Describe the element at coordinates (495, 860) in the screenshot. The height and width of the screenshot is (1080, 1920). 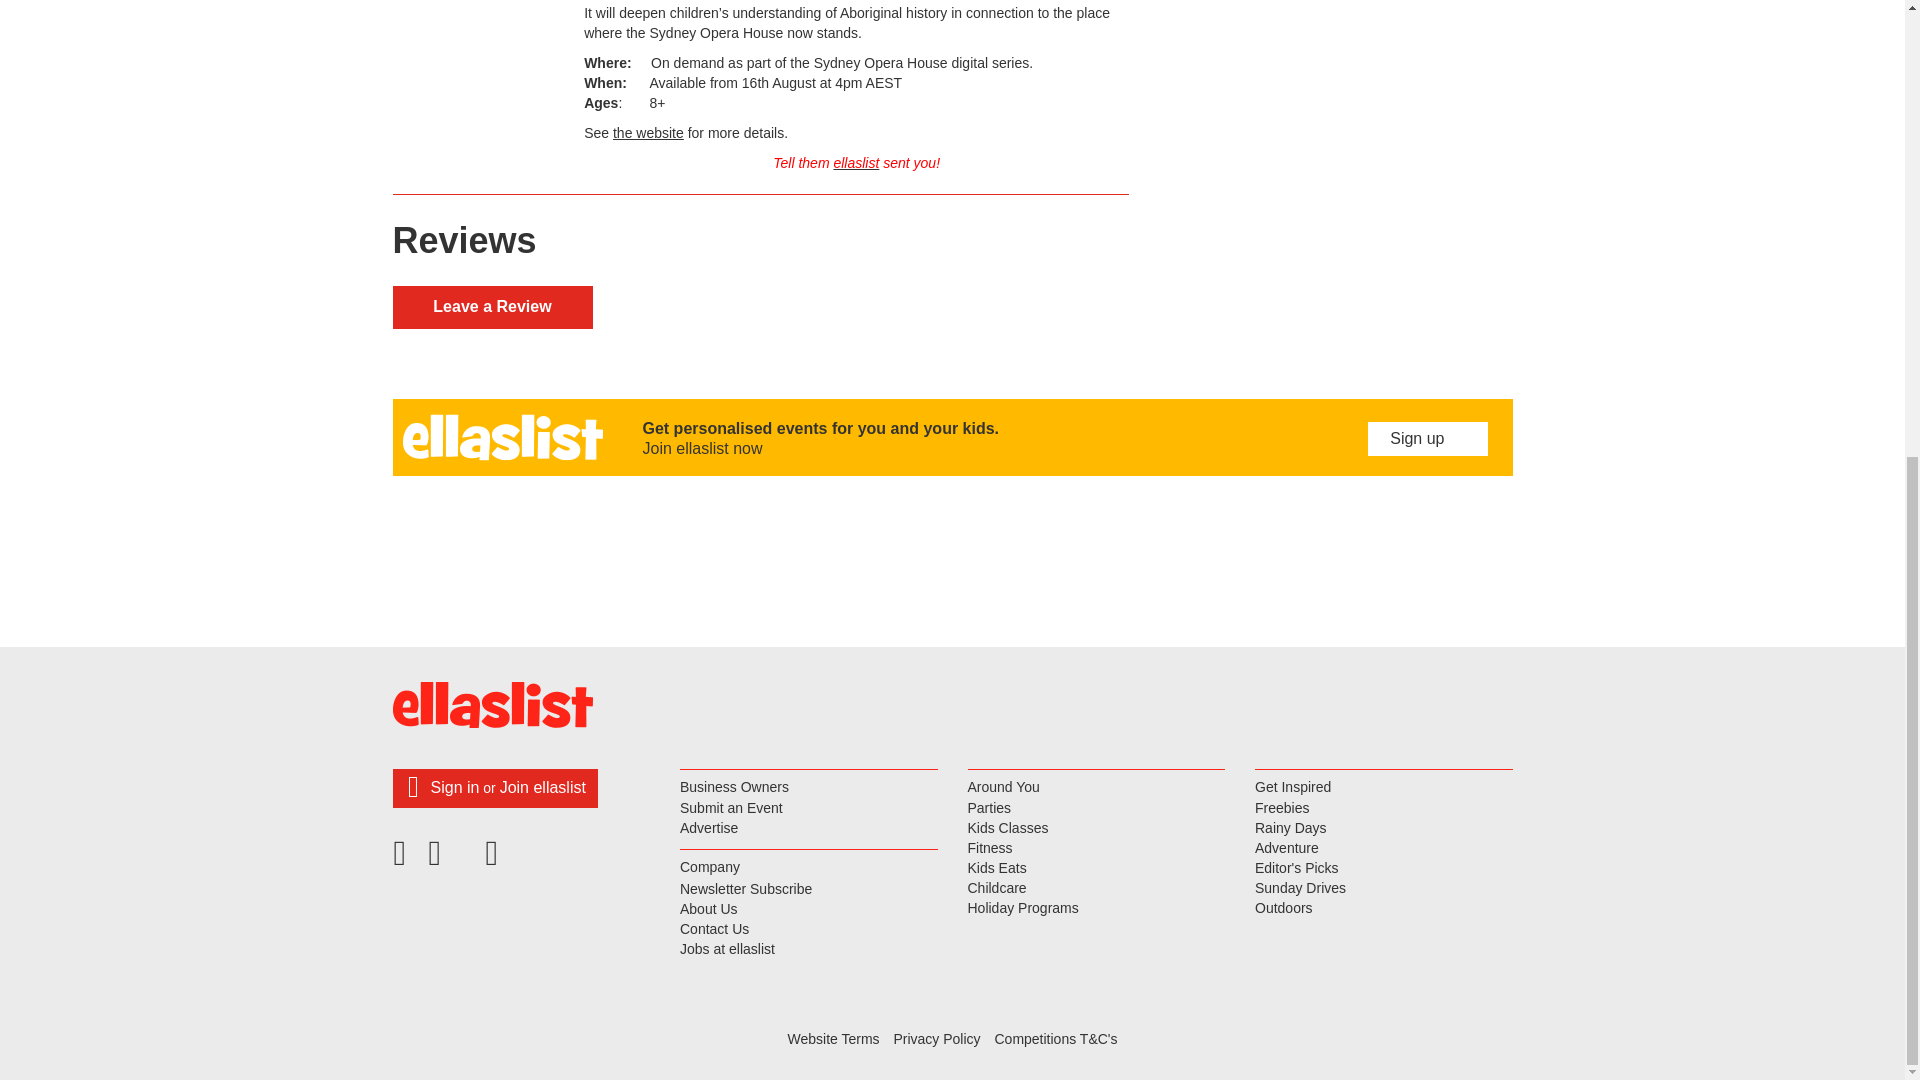
I see `Instagram` at that location.